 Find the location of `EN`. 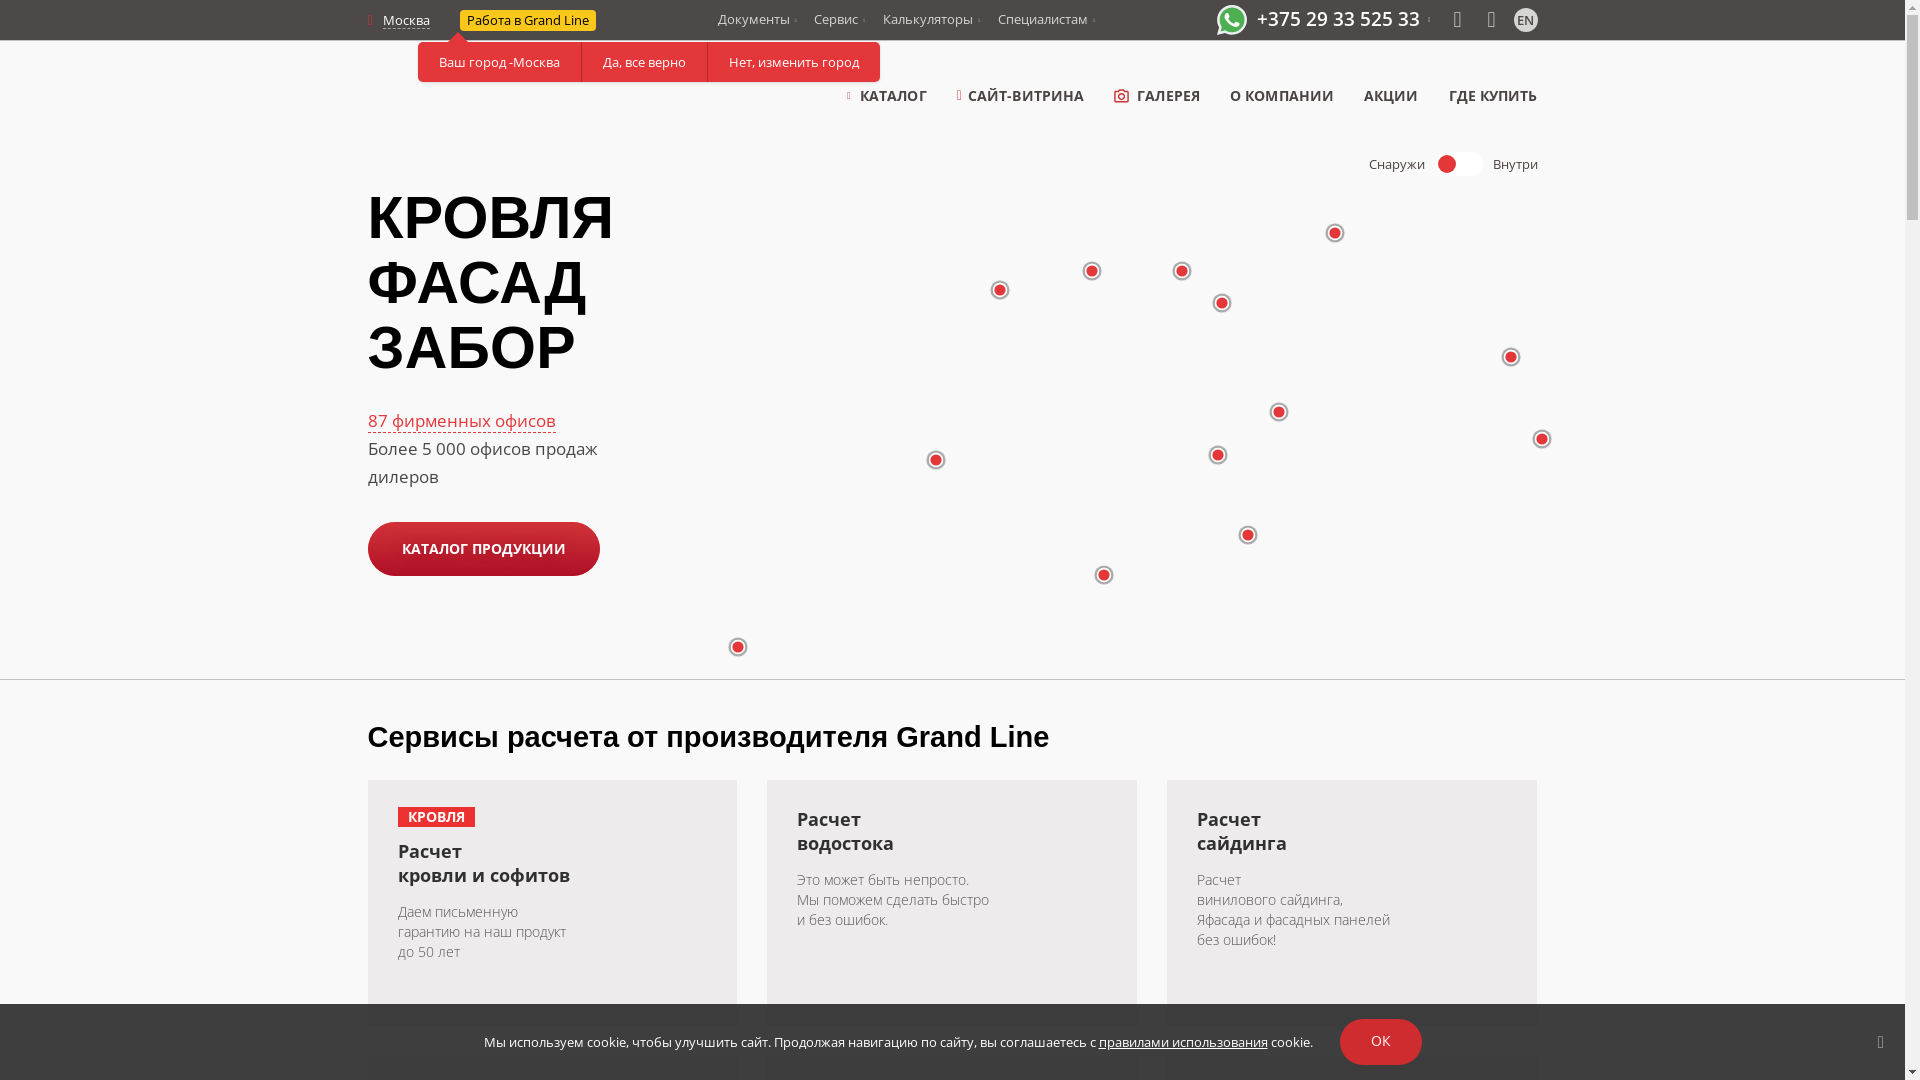

EN is located at coordinates (1526, 20).